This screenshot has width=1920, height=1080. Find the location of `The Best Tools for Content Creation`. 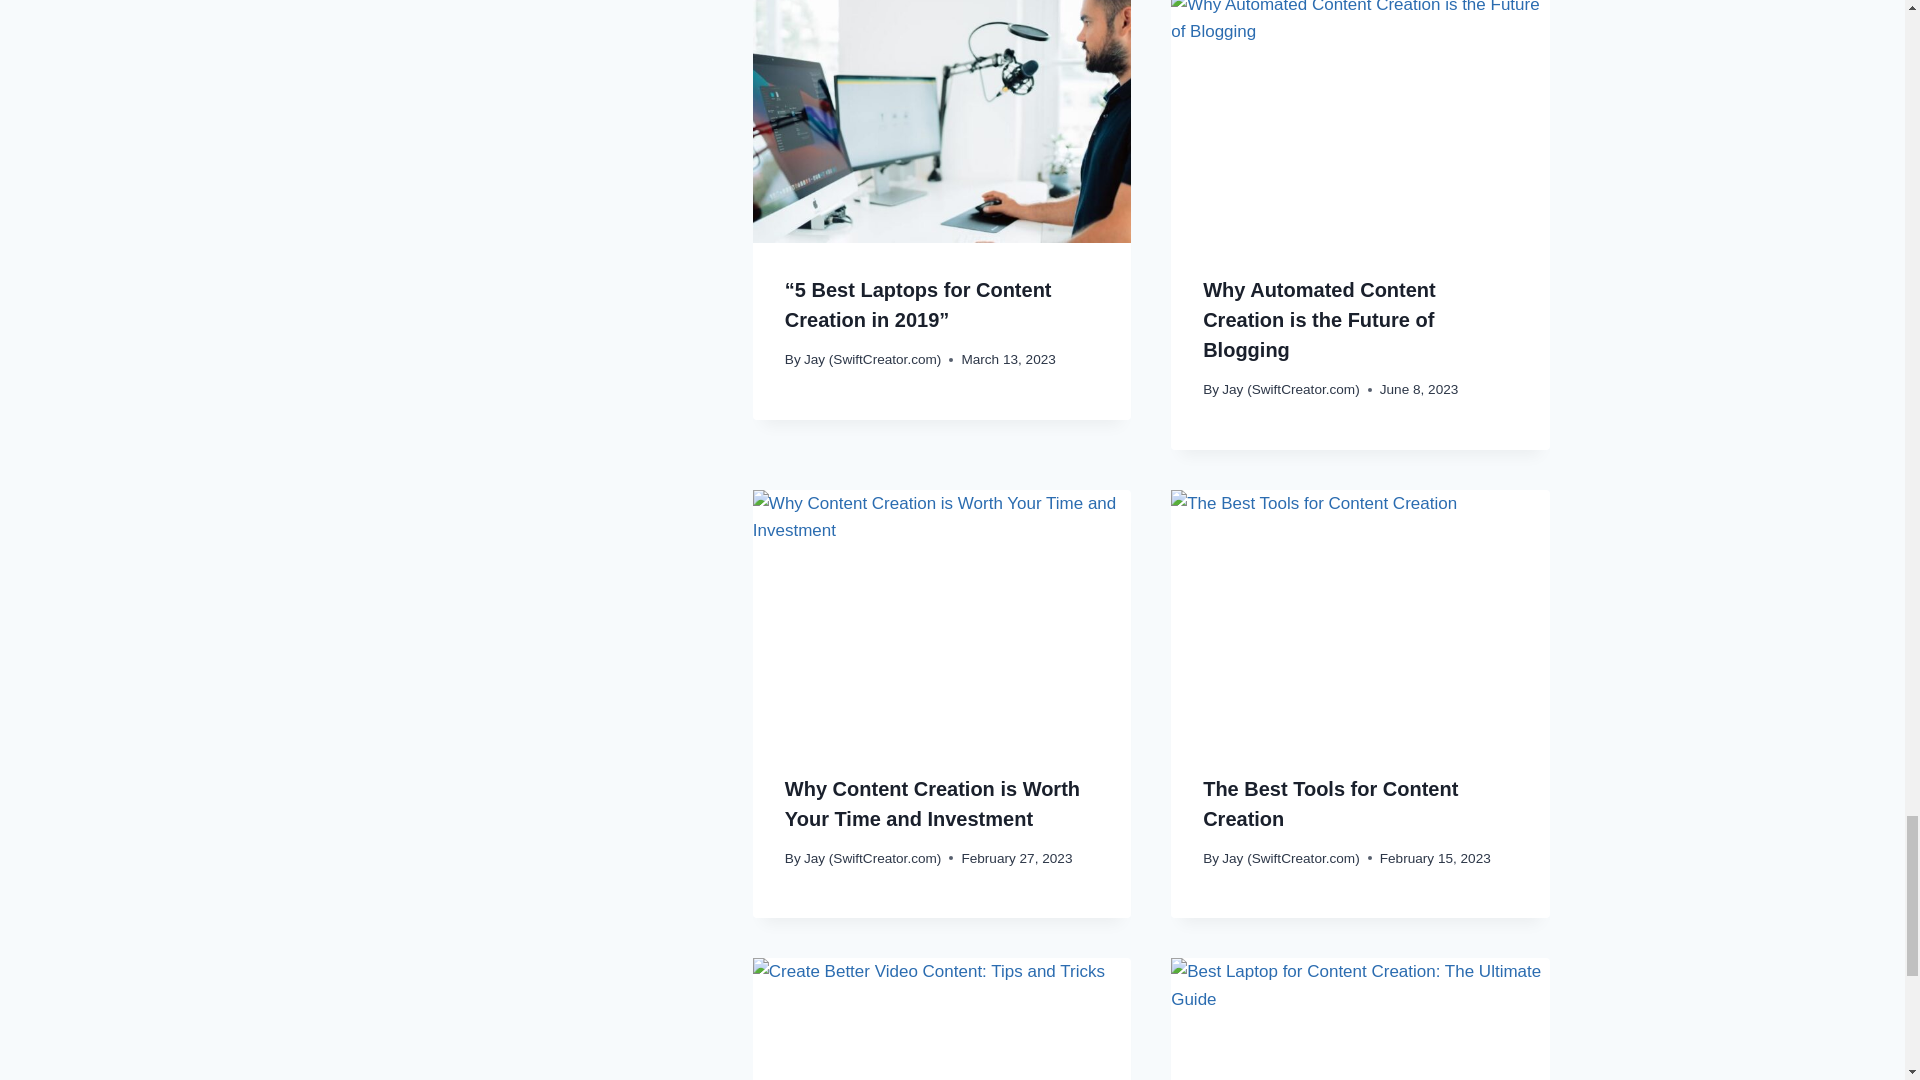

The Best Tools for Content Creation is located at coordinates (1330, 804).